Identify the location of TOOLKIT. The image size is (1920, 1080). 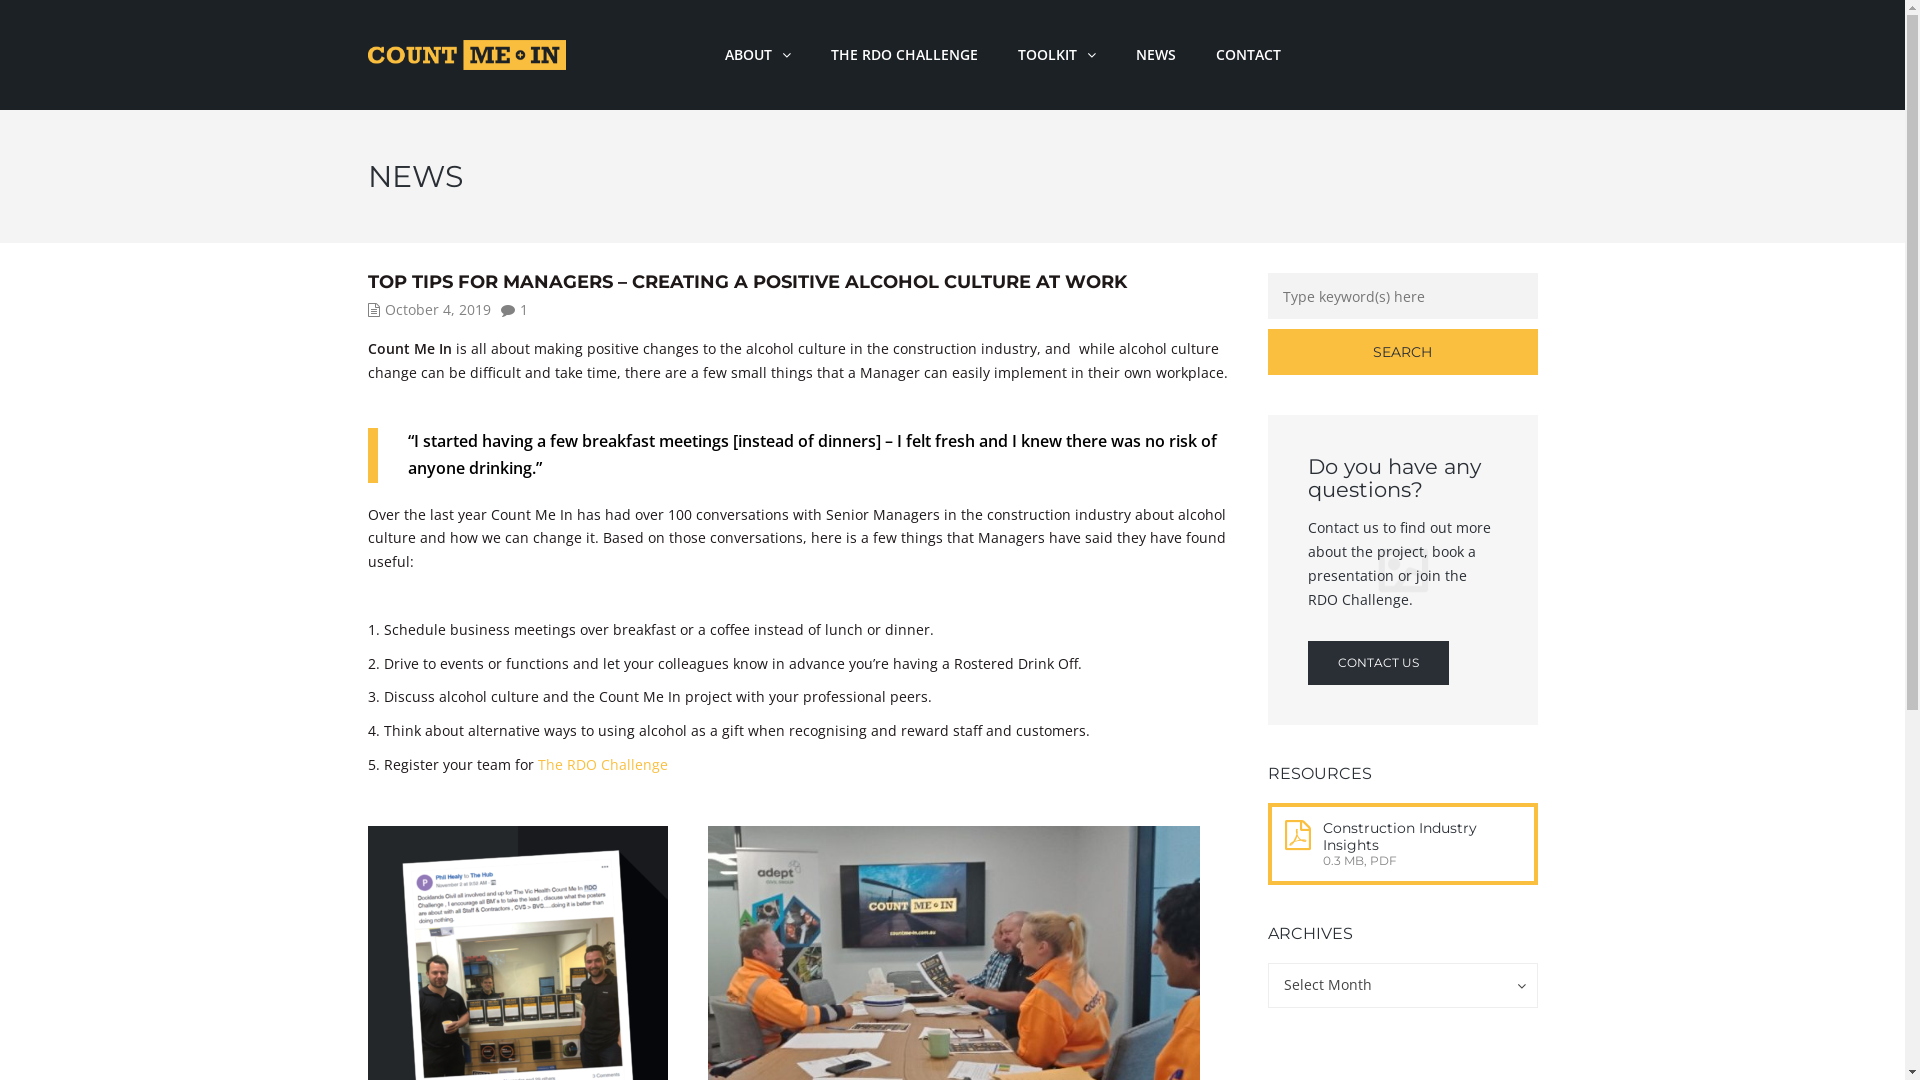
(1057, 55).